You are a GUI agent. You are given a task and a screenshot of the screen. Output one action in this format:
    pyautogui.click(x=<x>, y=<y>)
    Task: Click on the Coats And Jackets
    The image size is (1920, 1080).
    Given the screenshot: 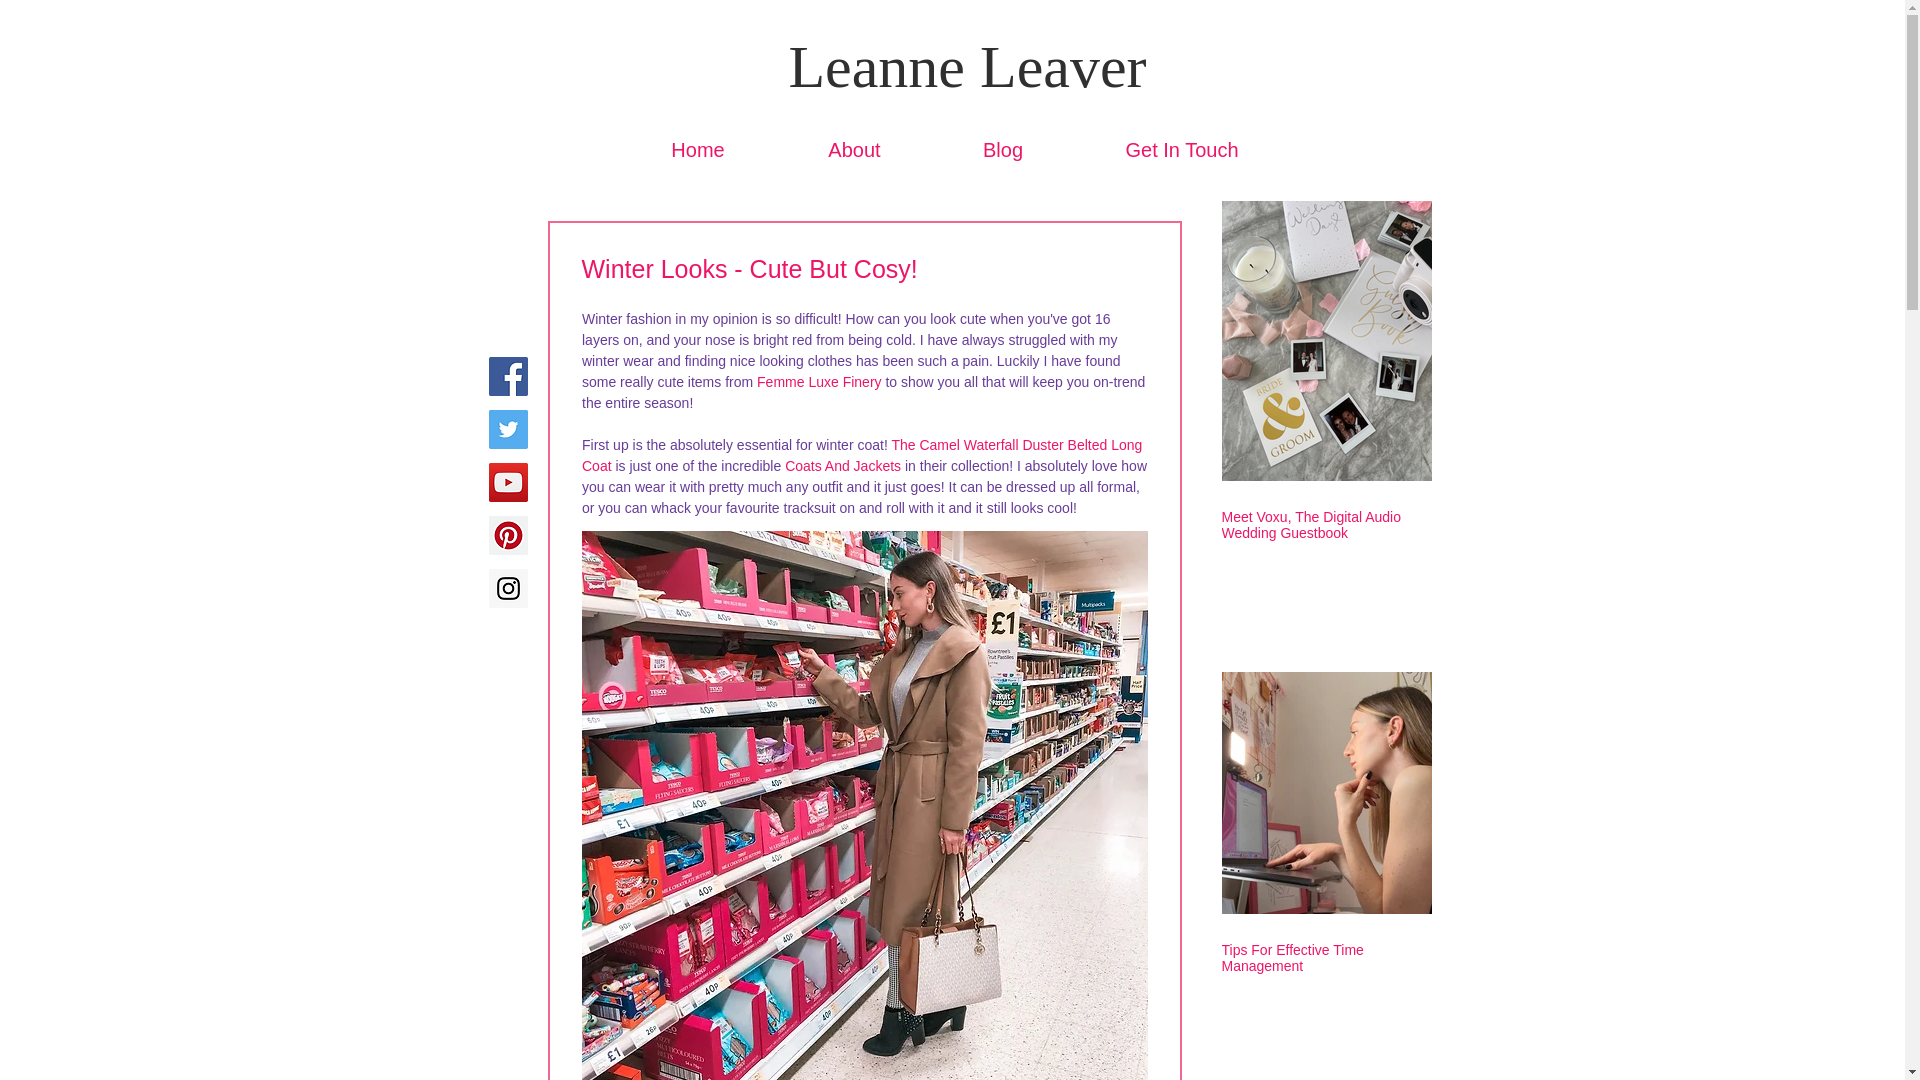 What is the action you would take?
    pyautogui.click(x=842, y=466)
    